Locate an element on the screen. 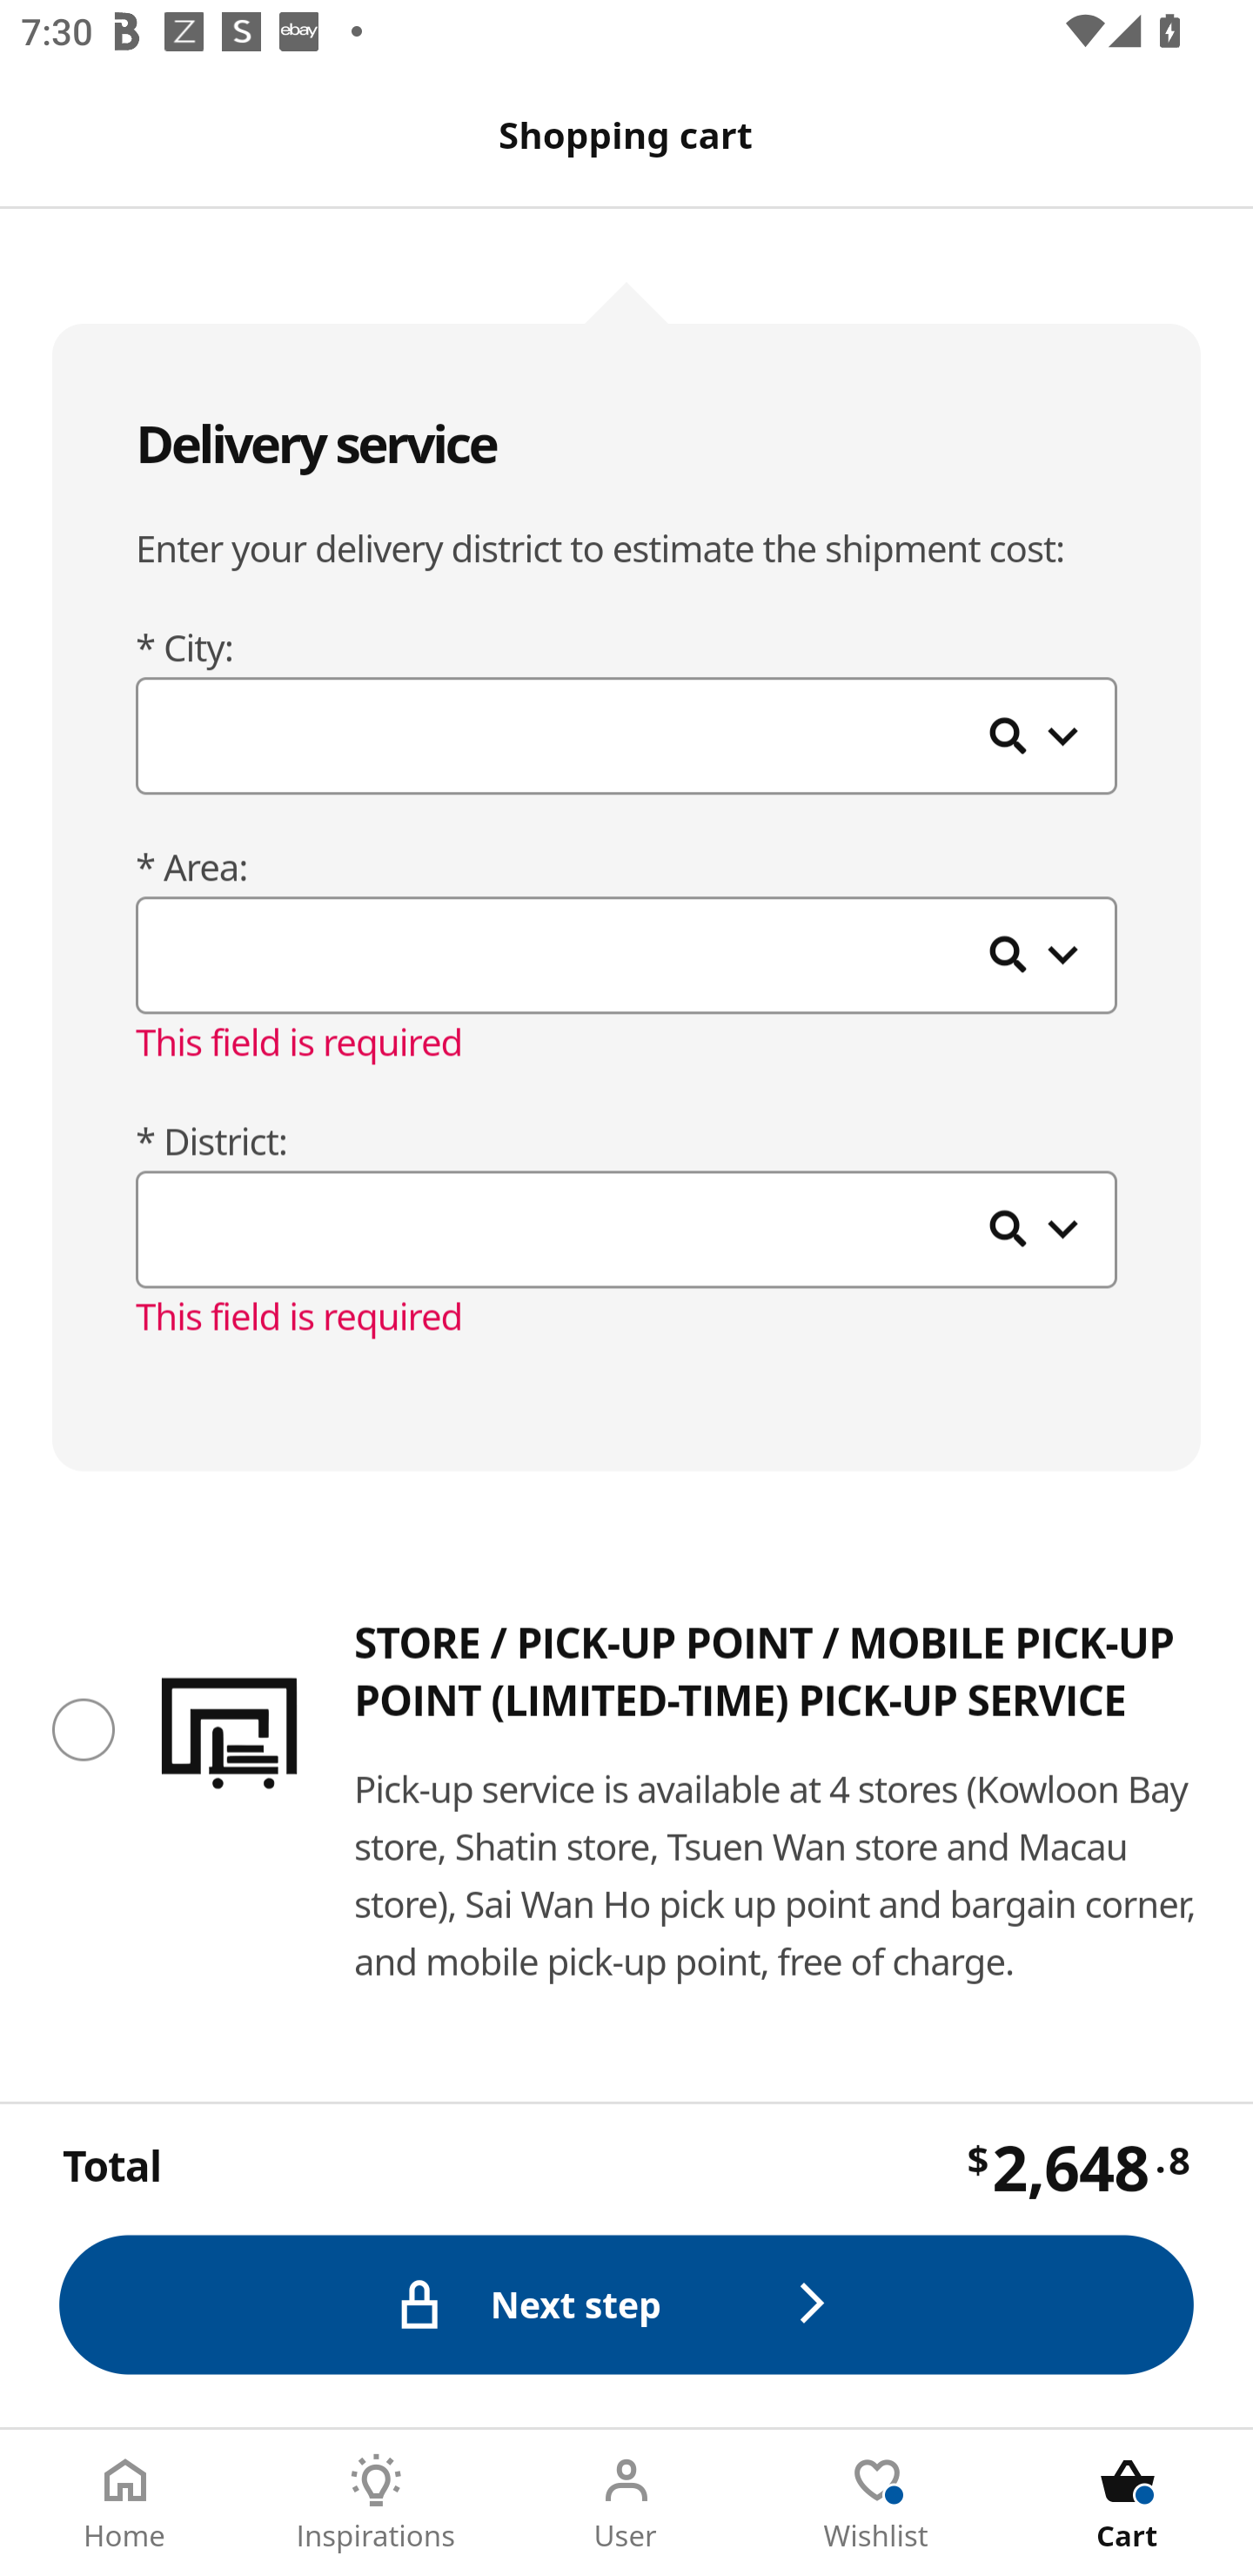 The height and width of the screenshot is (2576, 1253). Wishlist
Tab 4 of 5 is located at coordinates (877, 2503).